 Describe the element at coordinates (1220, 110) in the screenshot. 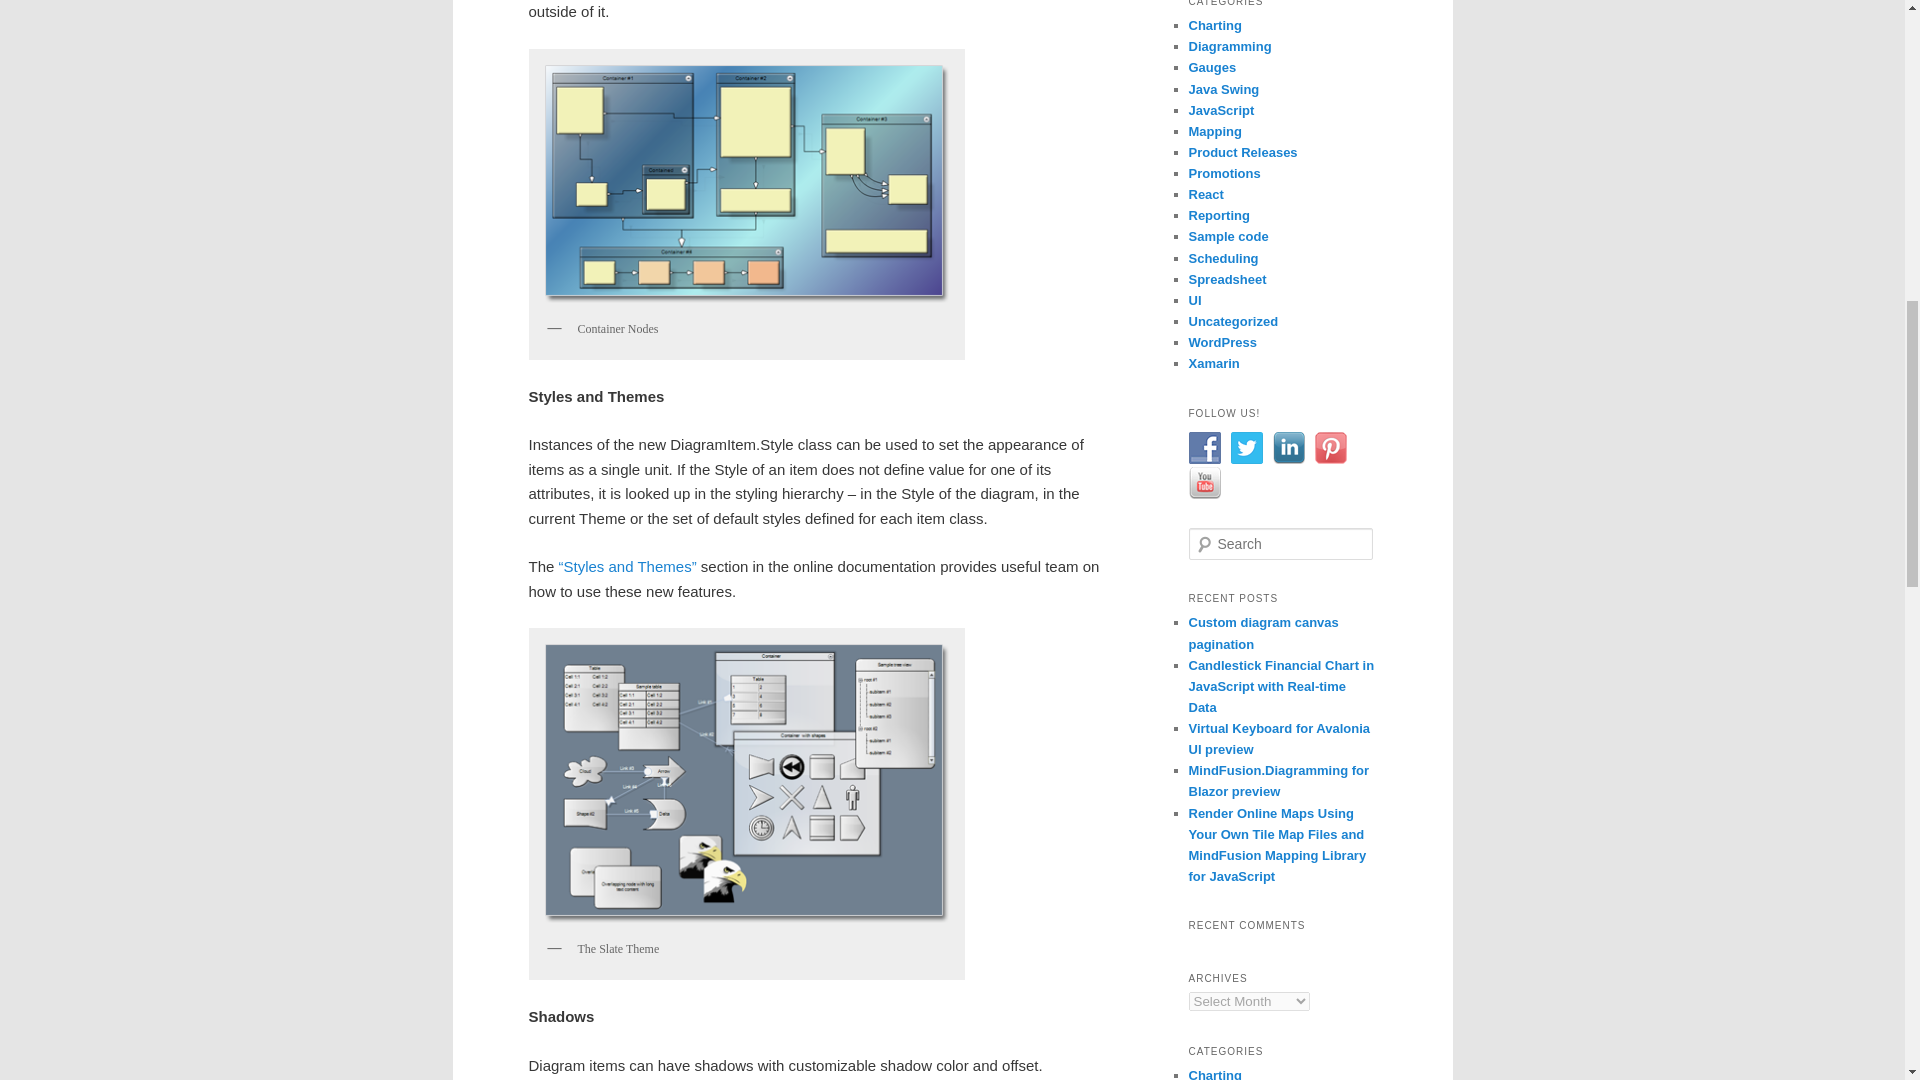

I see `JavaScript` at that location.